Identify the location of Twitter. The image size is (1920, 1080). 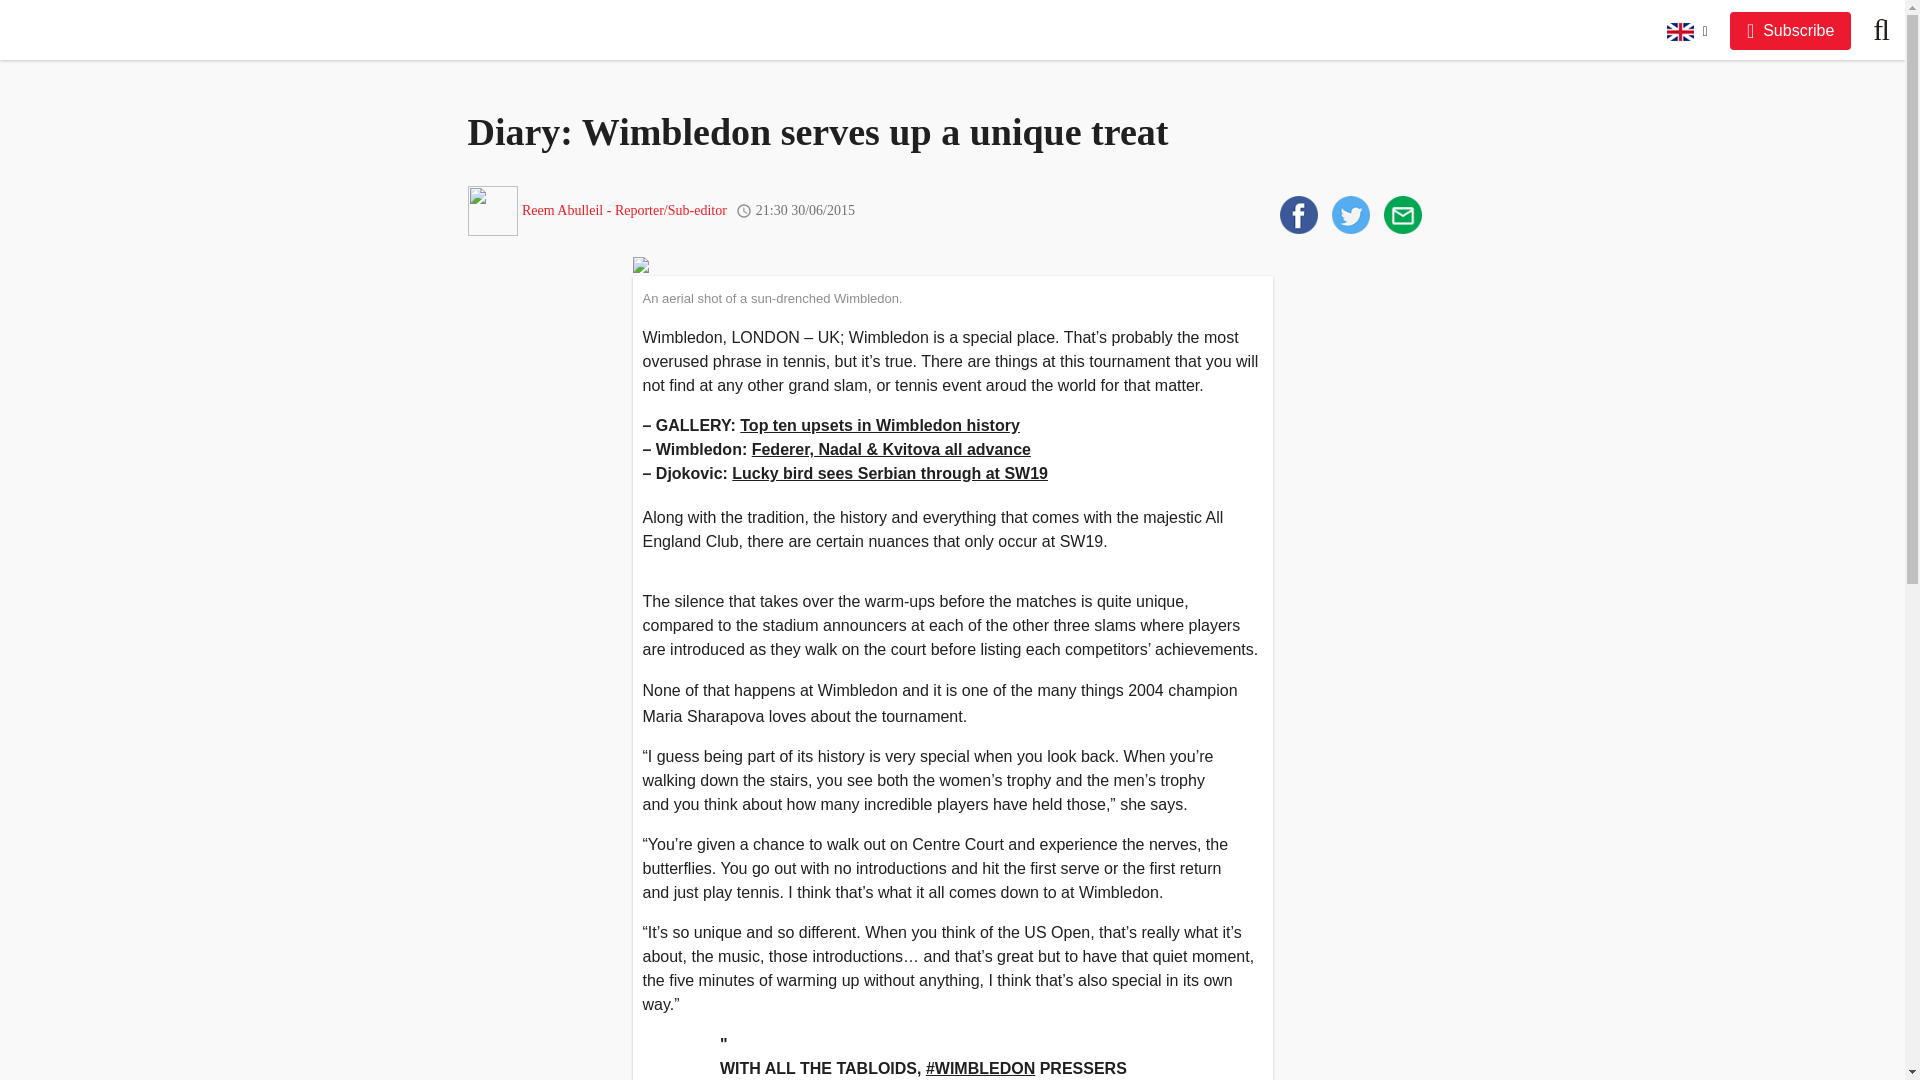
(1351, 214).